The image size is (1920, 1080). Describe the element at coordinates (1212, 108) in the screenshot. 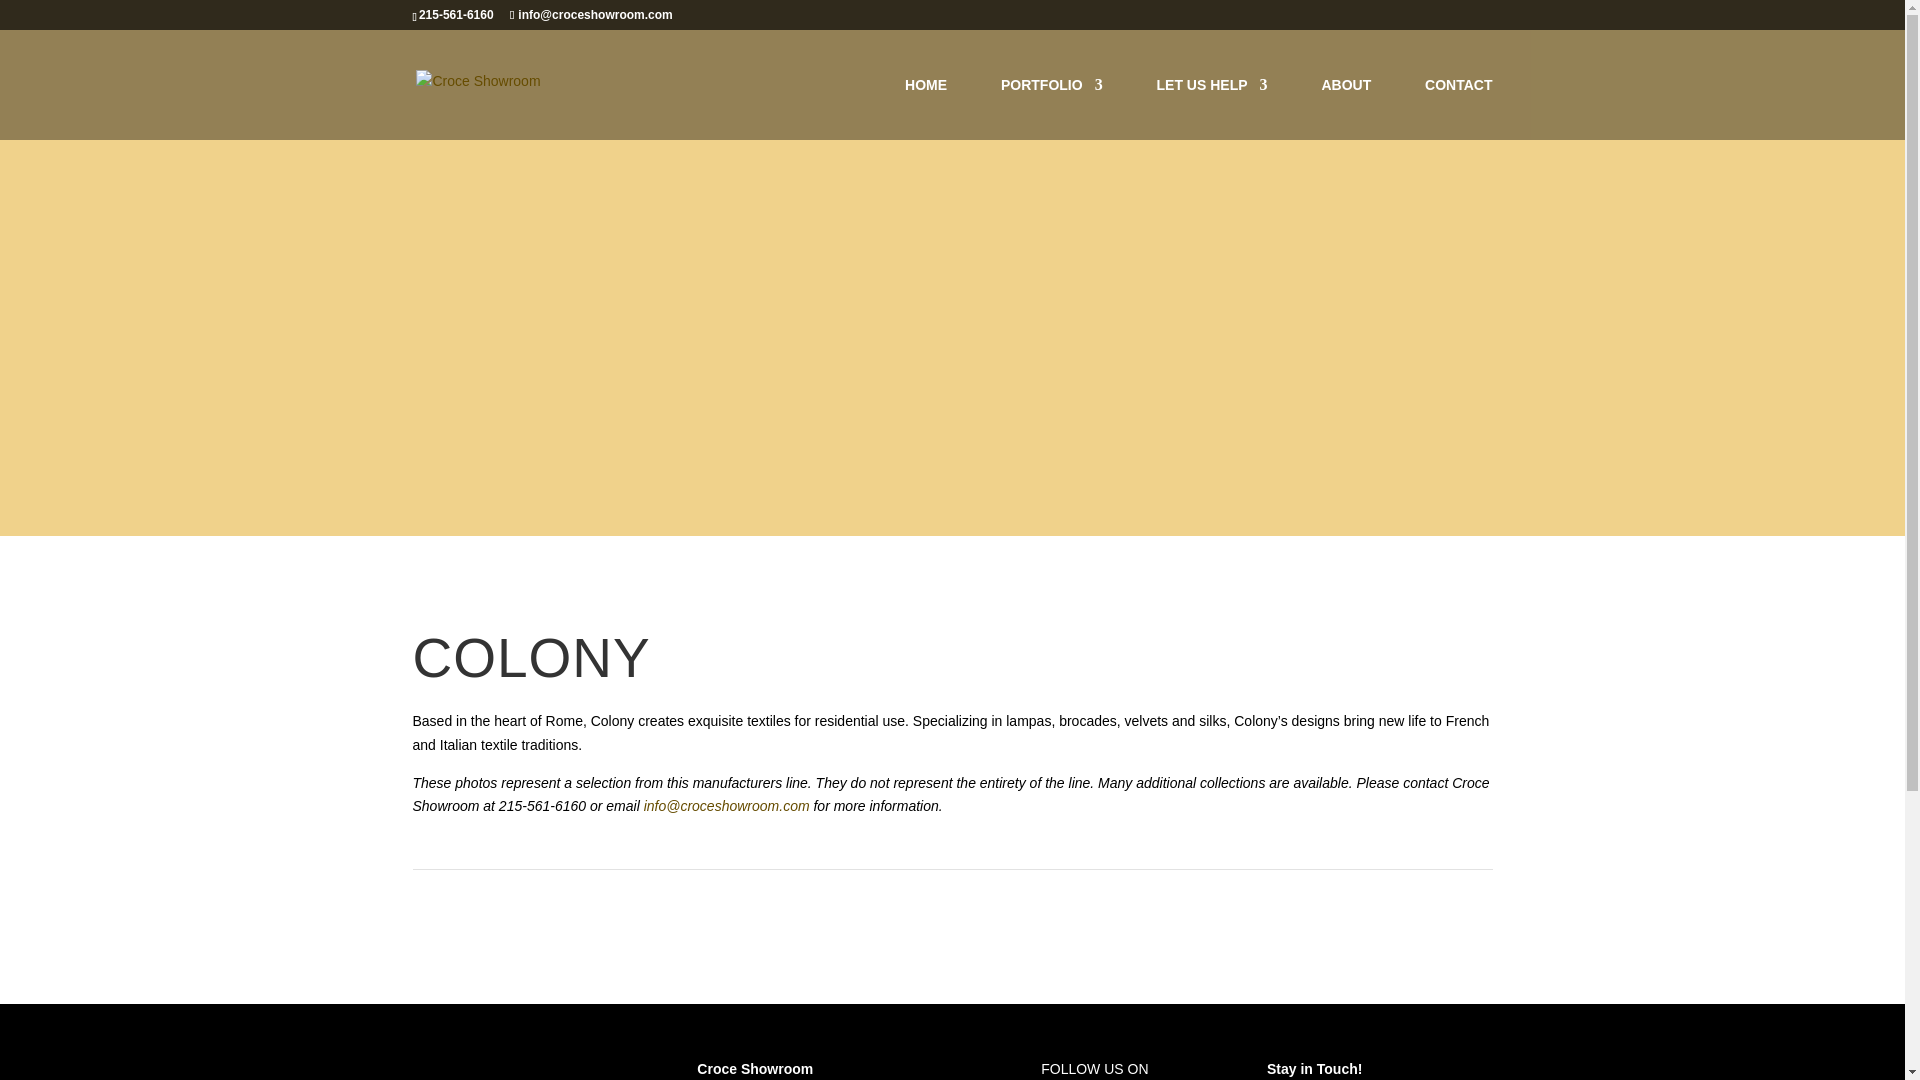

I see `LET US HELP` at that location.